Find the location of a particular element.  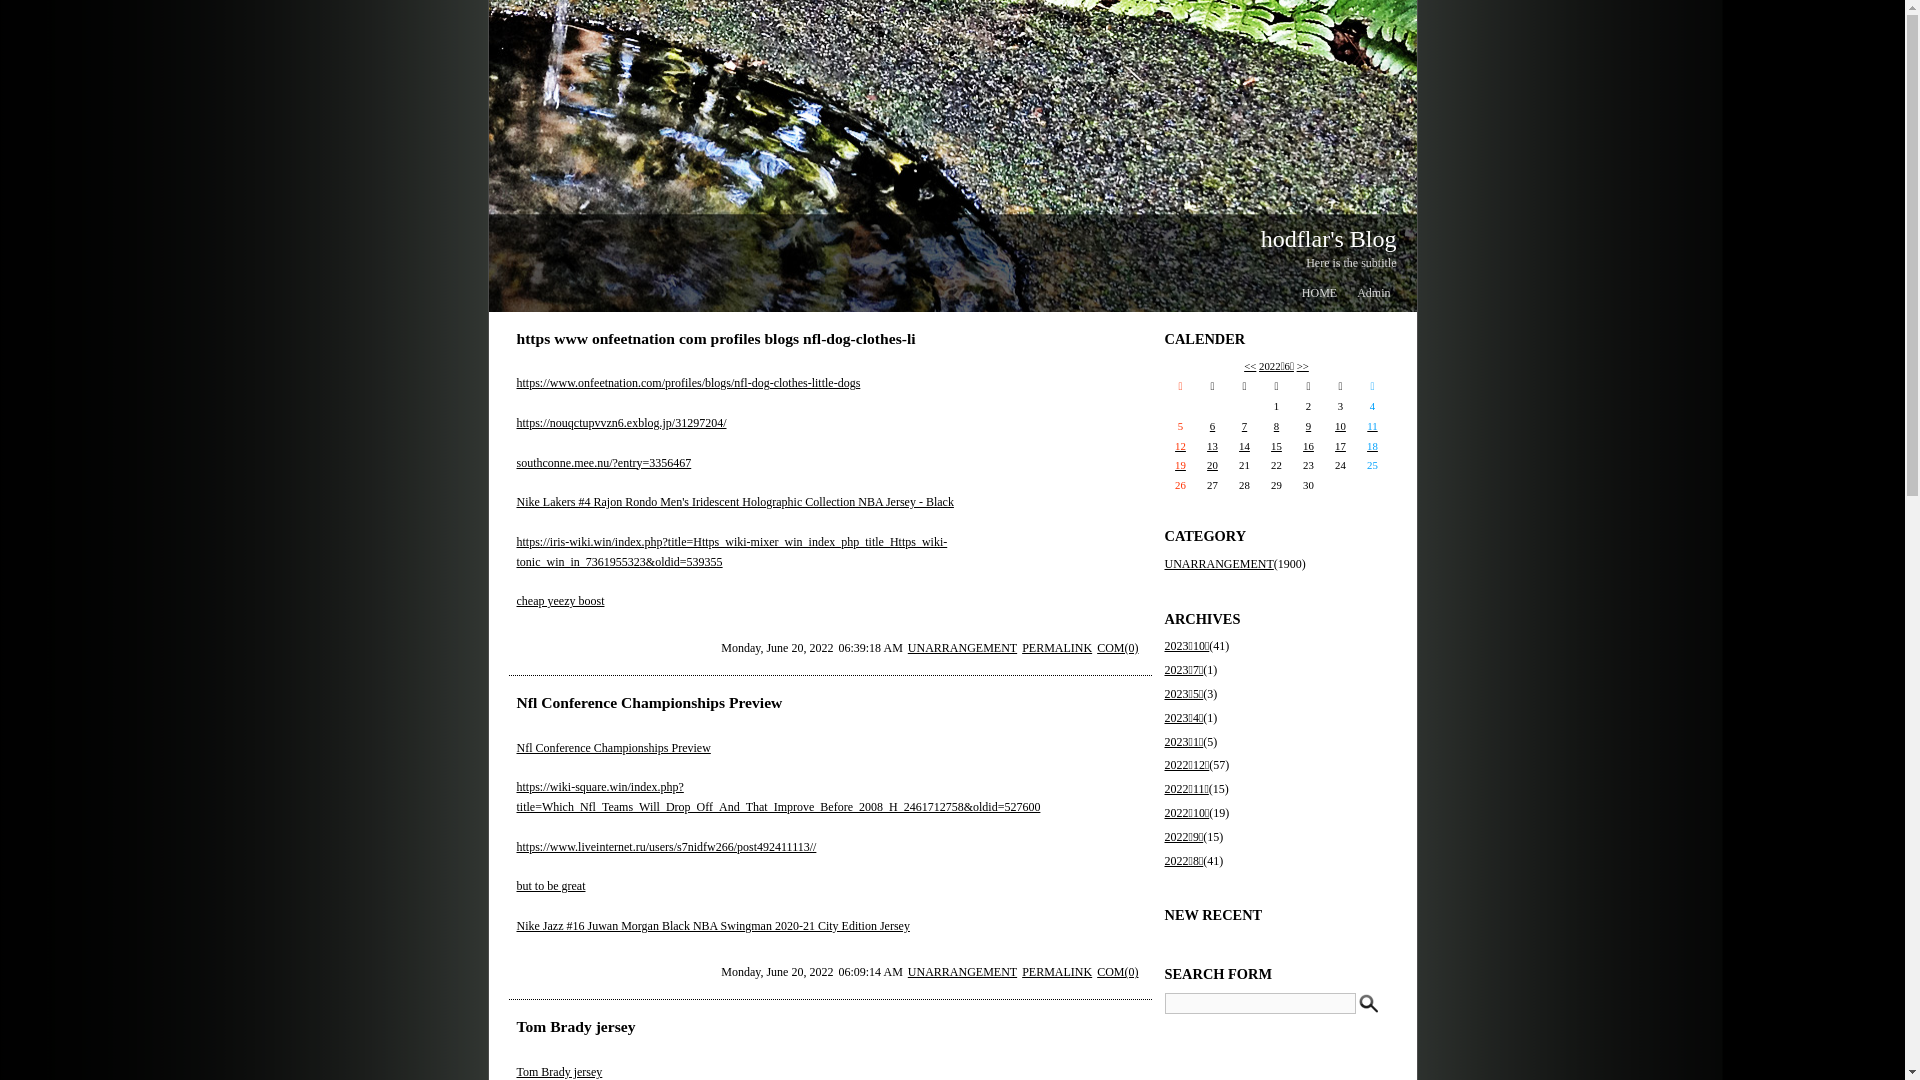

<< is located at coordinates (1250, 366).